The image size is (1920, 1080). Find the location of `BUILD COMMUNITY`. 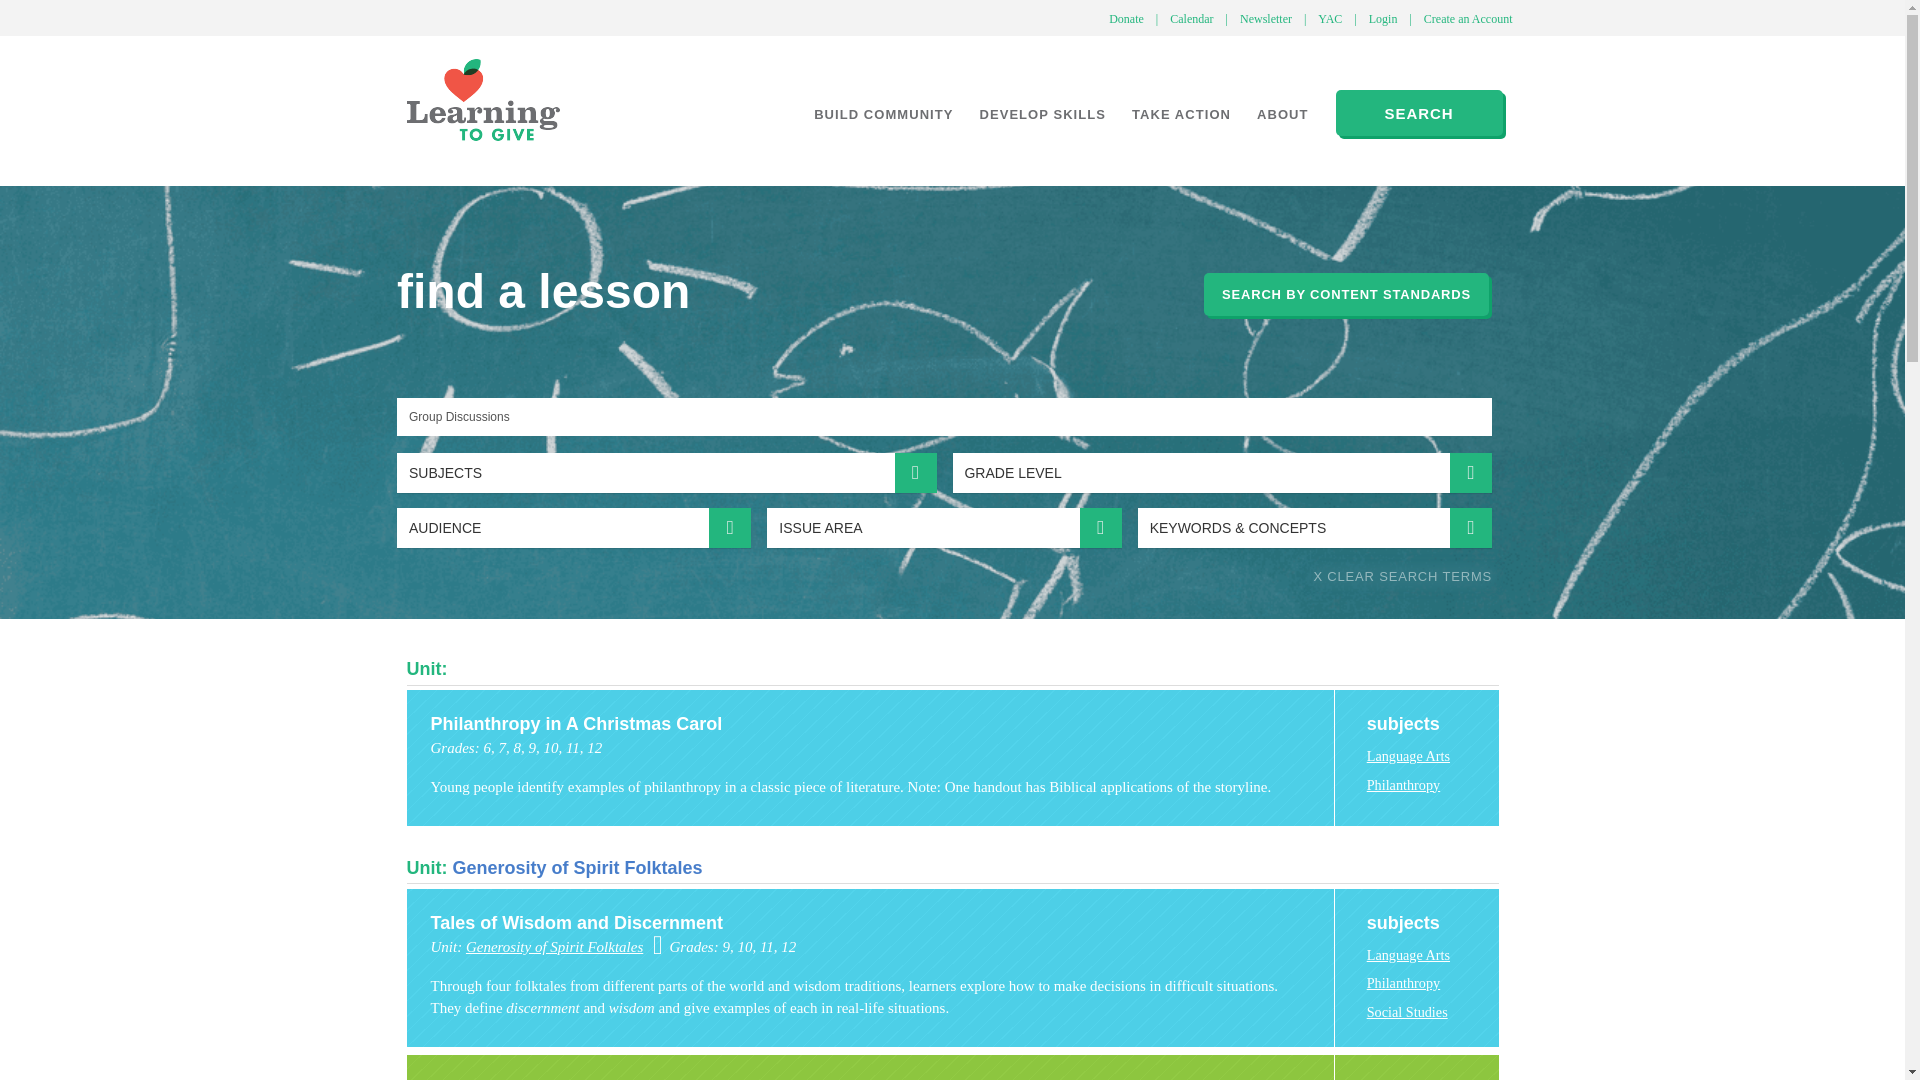

BUILD COMMUNITY is located at coordinates (882, 114).